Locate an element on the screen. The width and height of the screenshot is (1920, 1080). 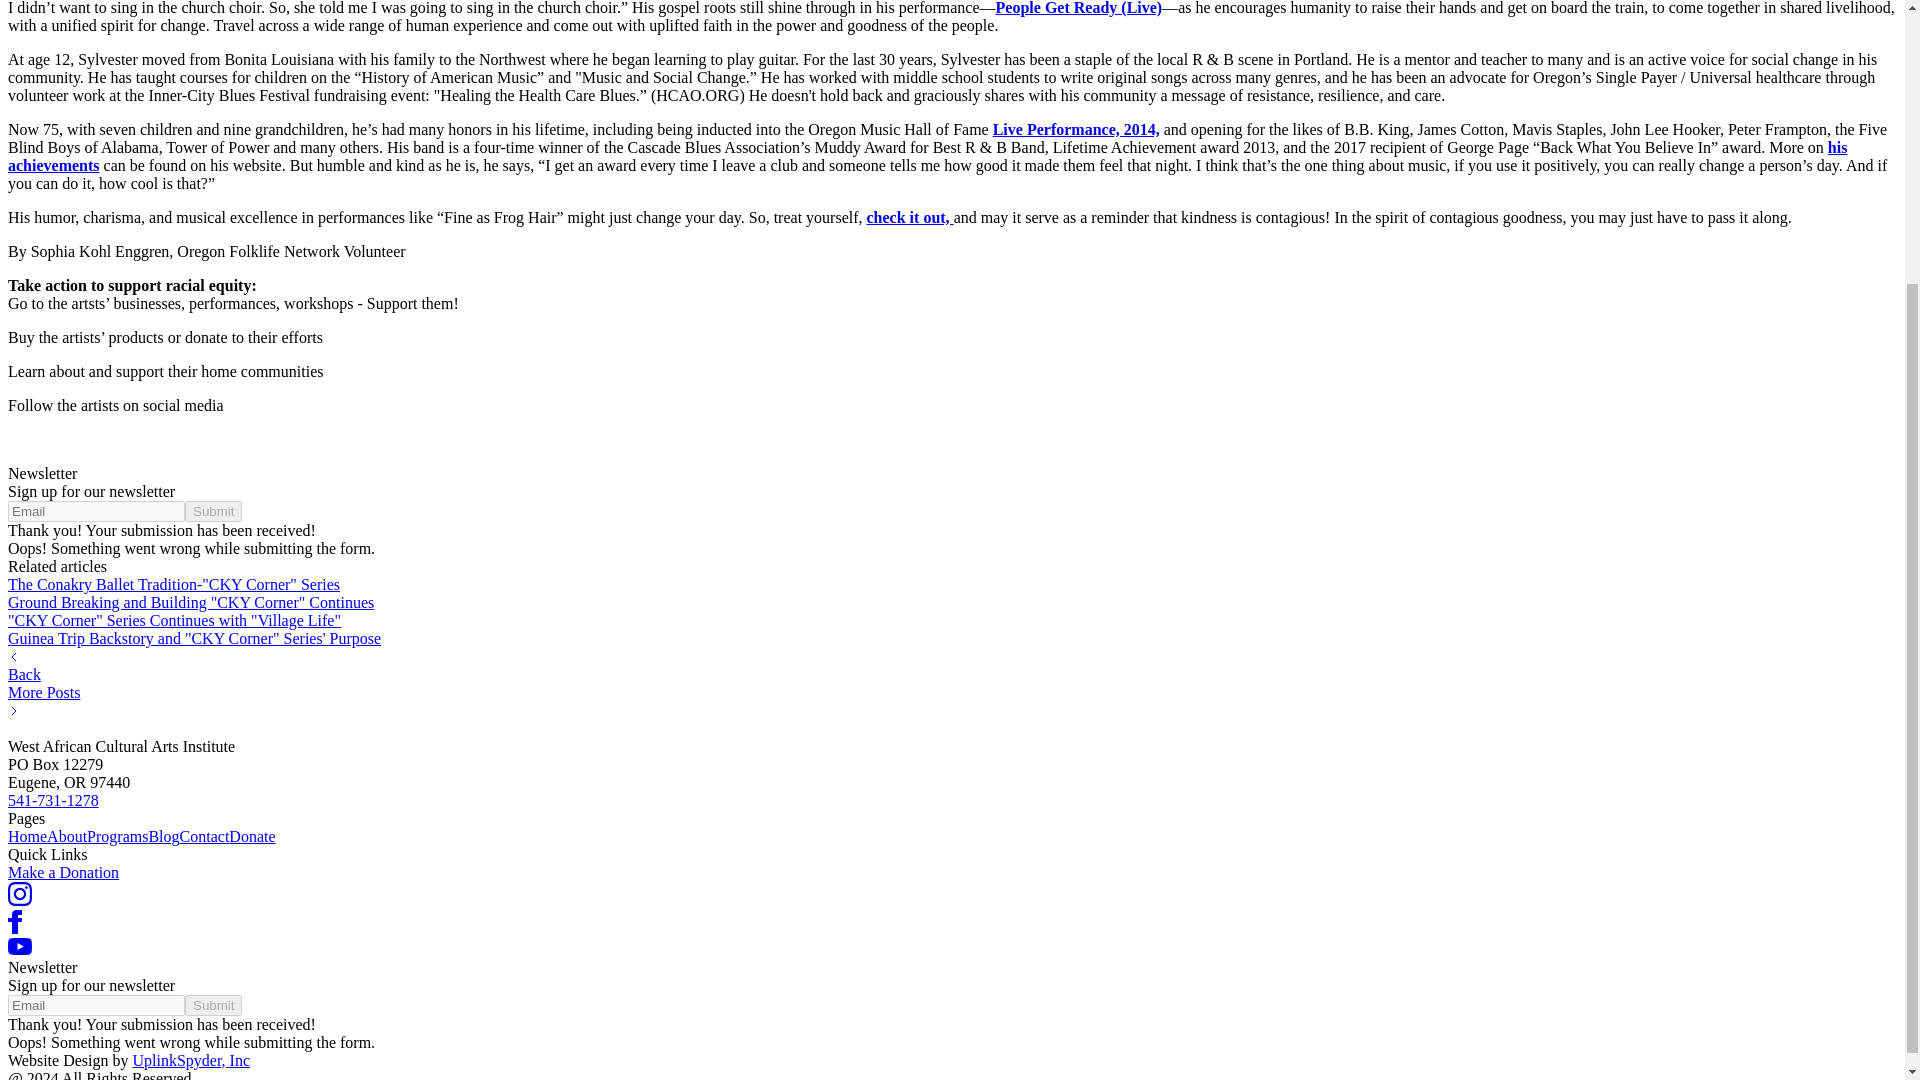
Submit is located at coordinates (212, 1005).